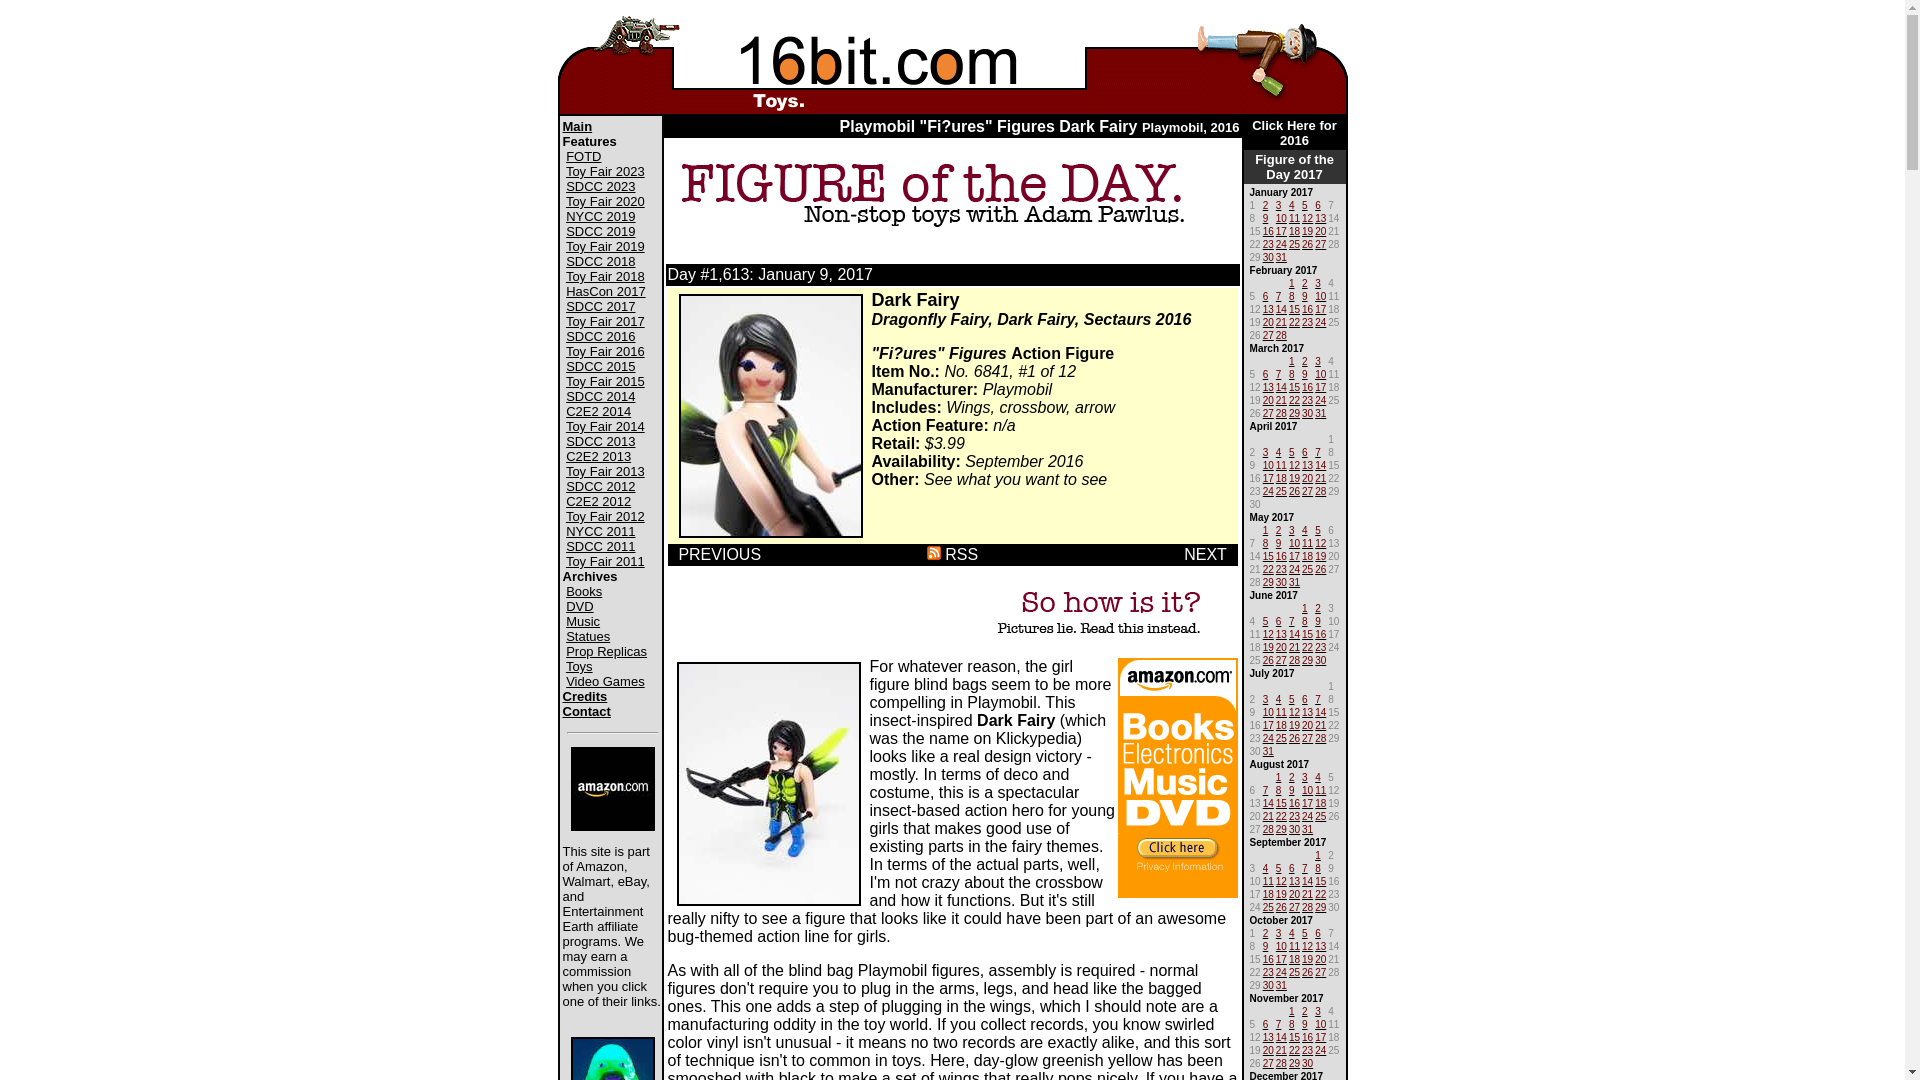  Describe the element at coordinates (600, 532) in the screenshot. I see `NYCC 2011` at that location.